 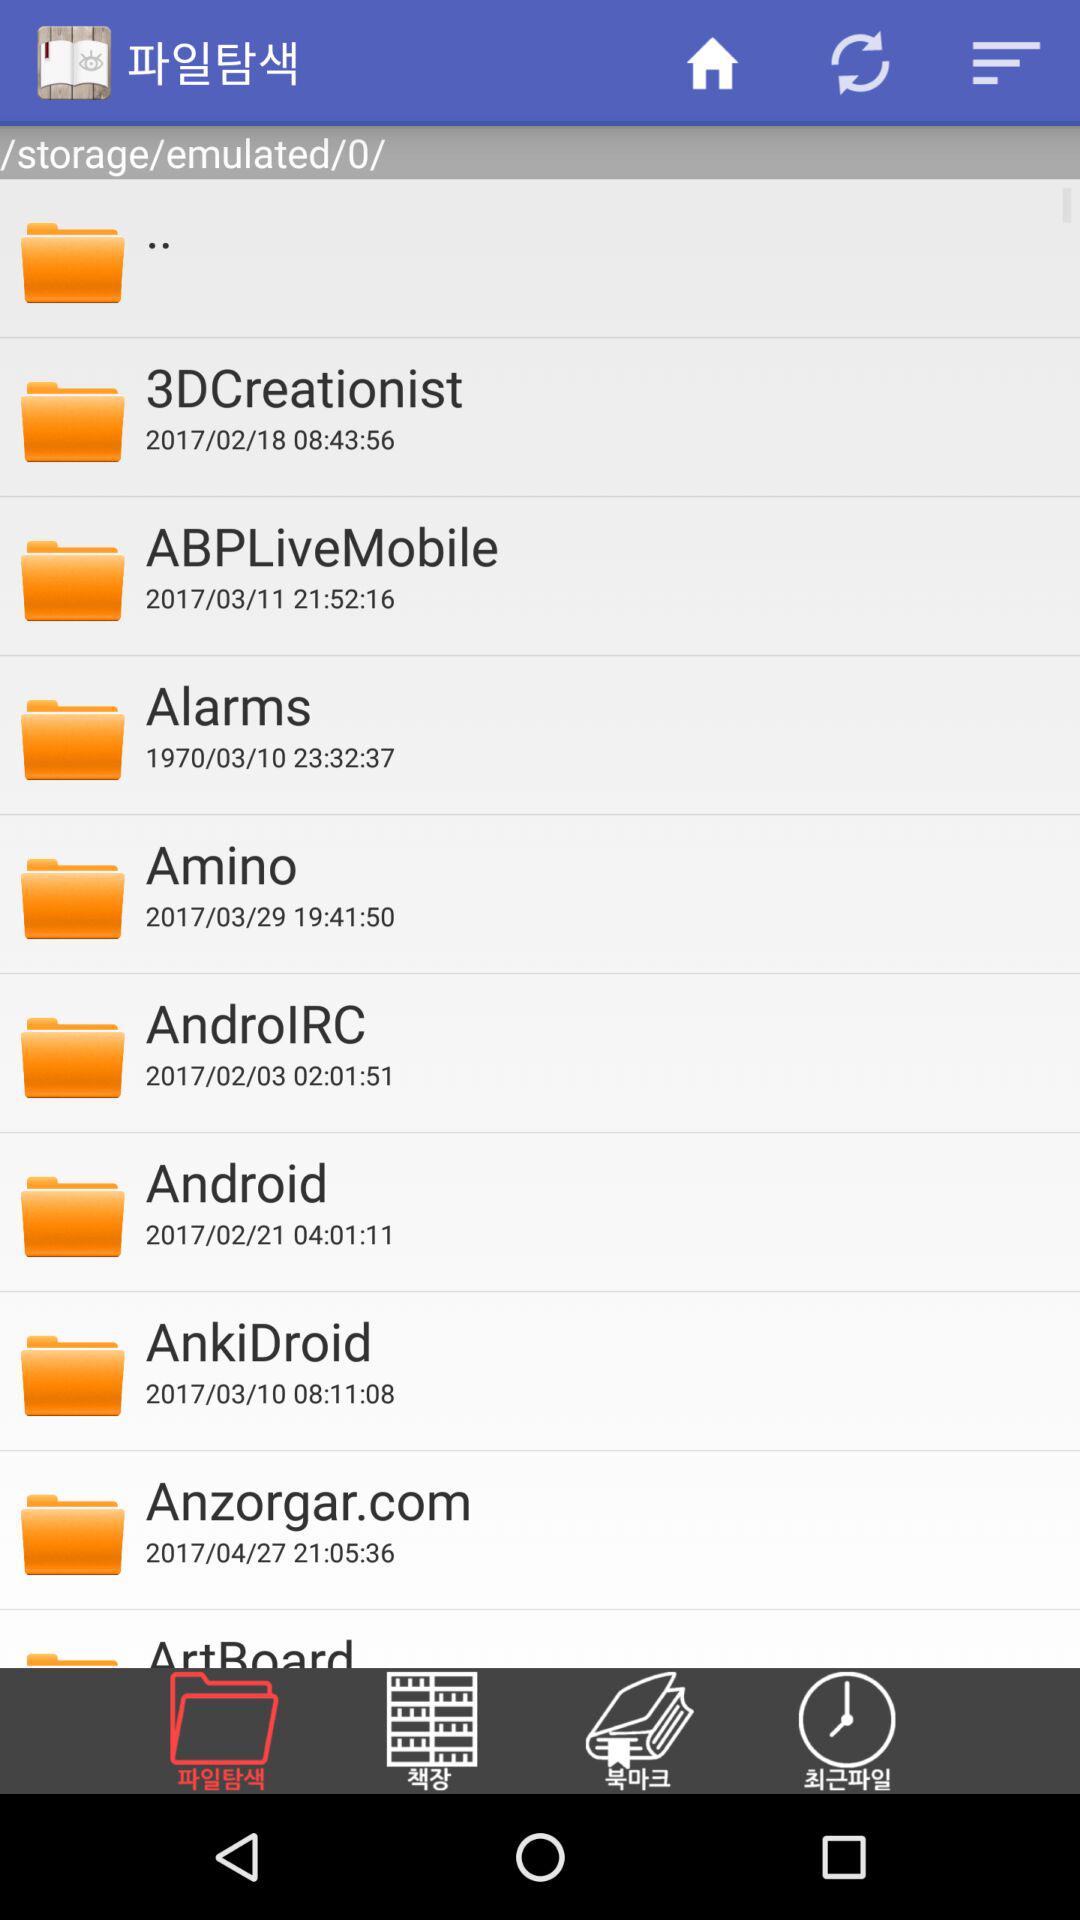 I want to click on open the icon below artboard app, so click(x=663, y=1730).